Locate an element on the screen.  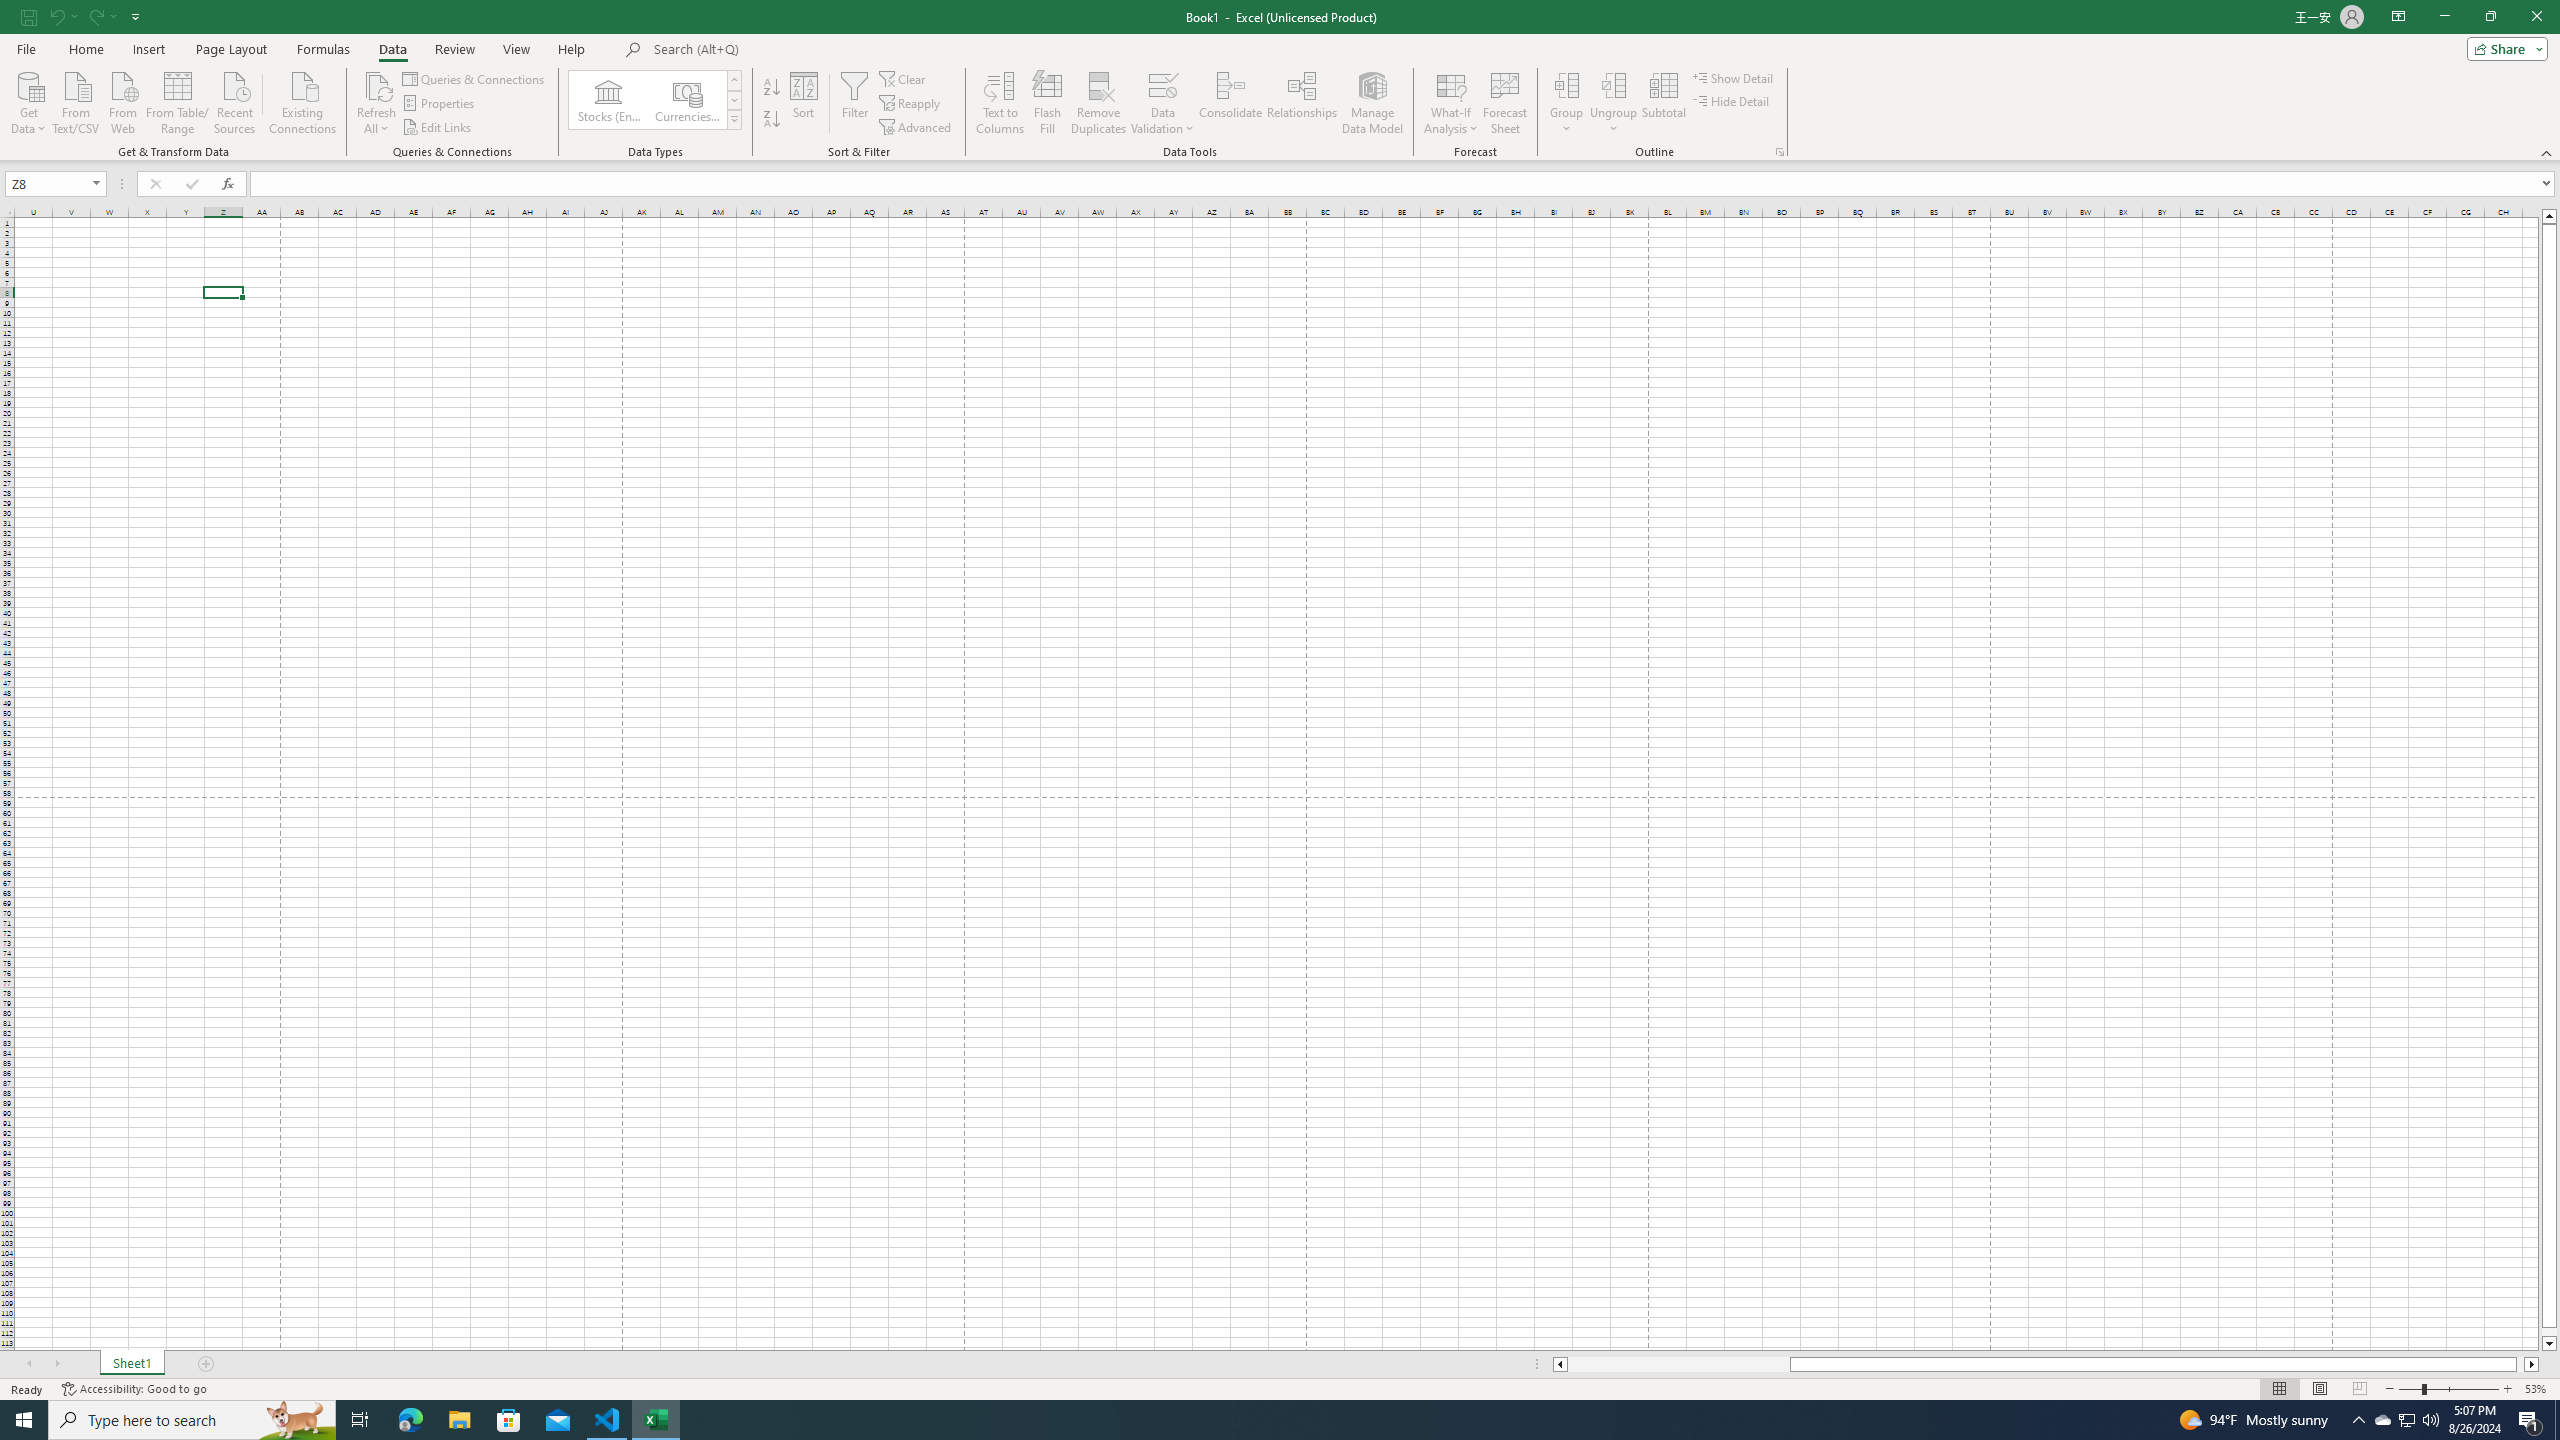
Sort... is located at coordinates (804, 103).